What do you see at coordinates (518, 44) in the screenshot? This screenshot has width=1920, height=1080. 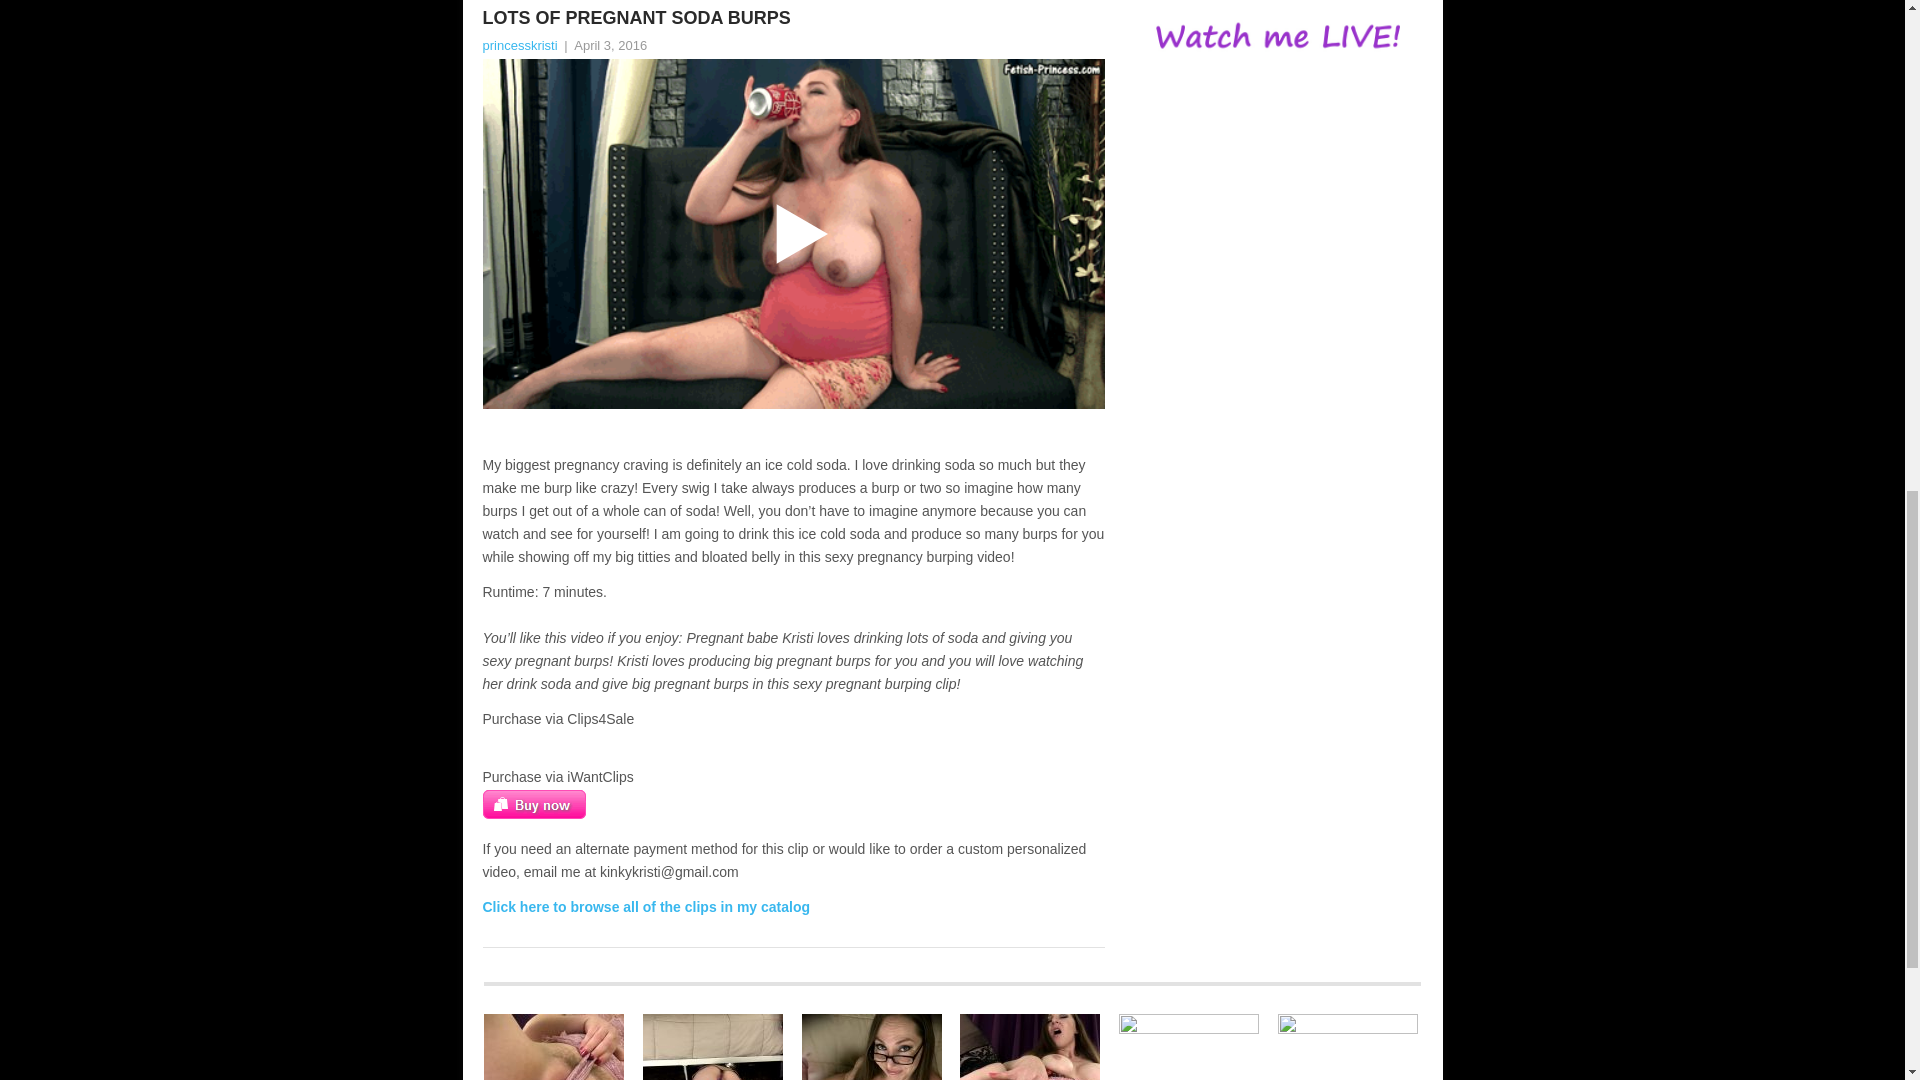 I see `Posts by princesskristi` at bounding box center [518, 44].